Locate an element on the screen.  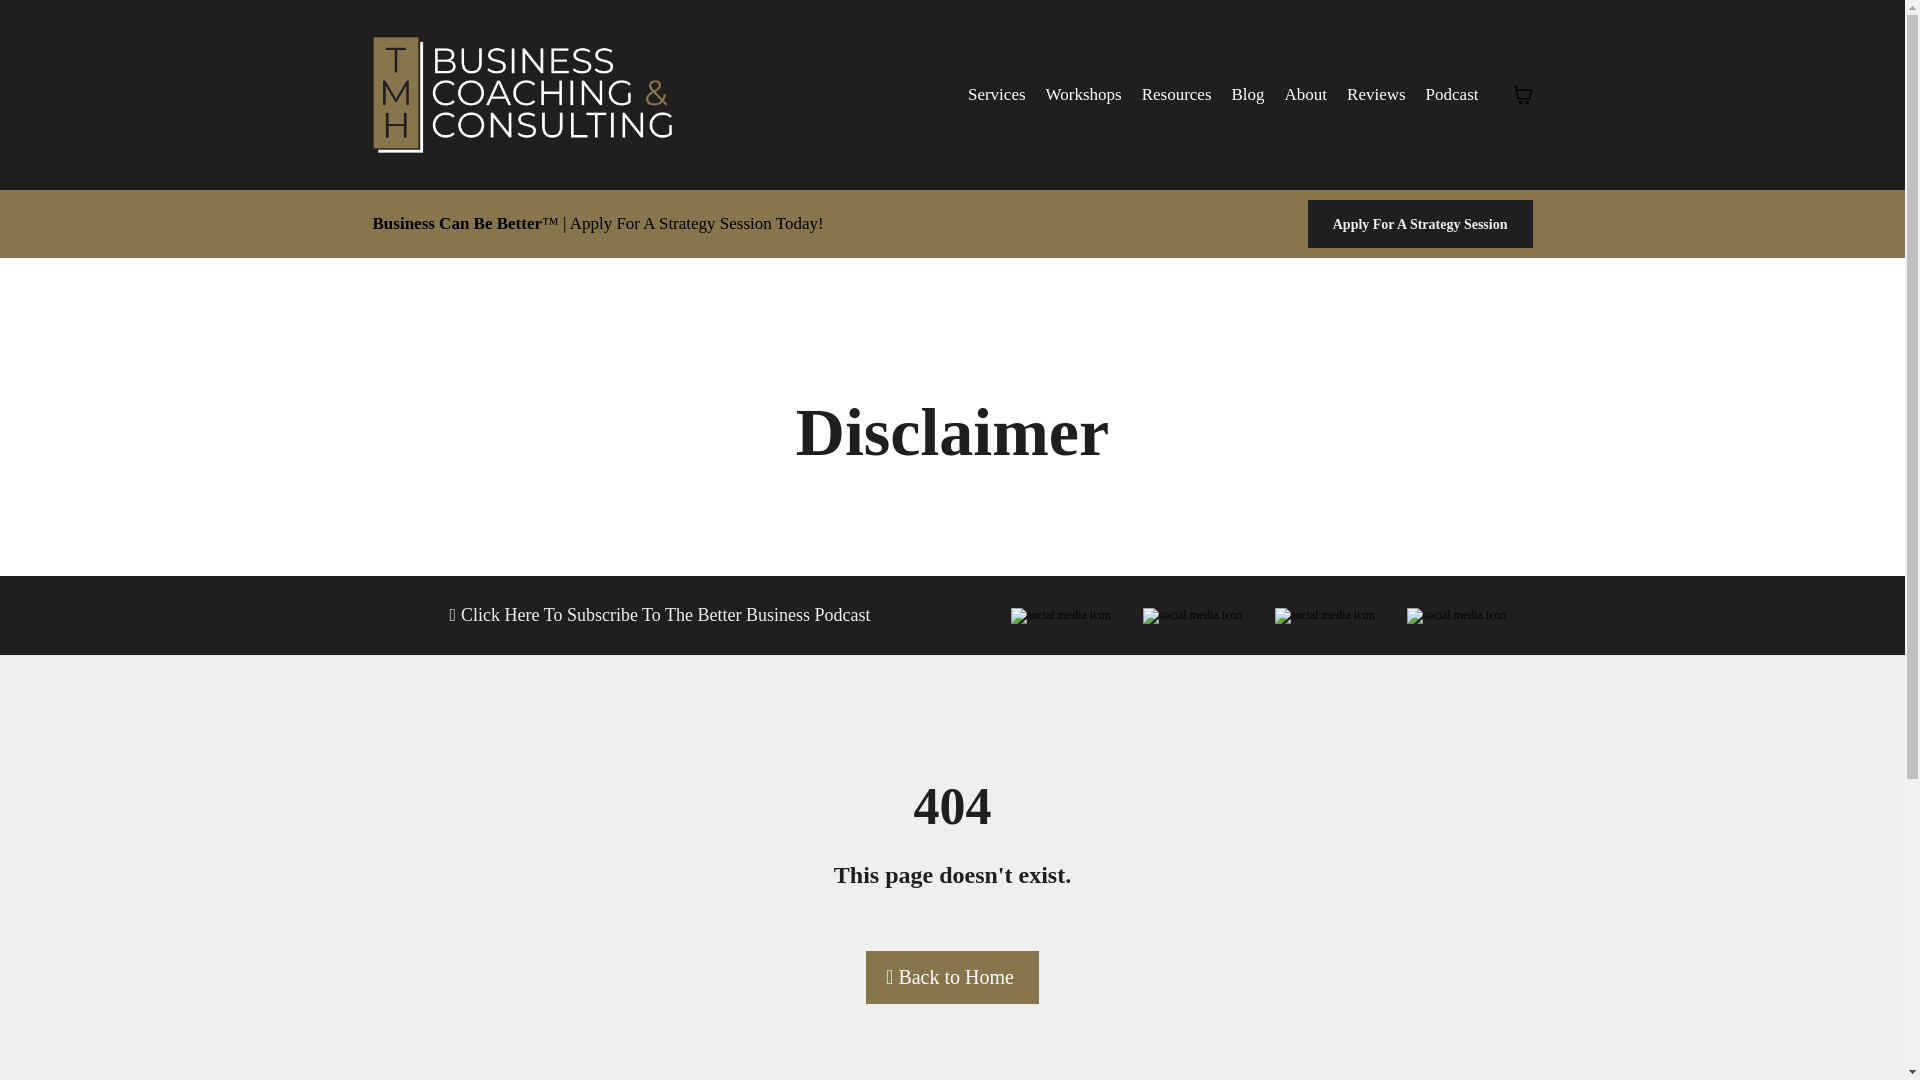
About is located at coordinates (1306, 94).